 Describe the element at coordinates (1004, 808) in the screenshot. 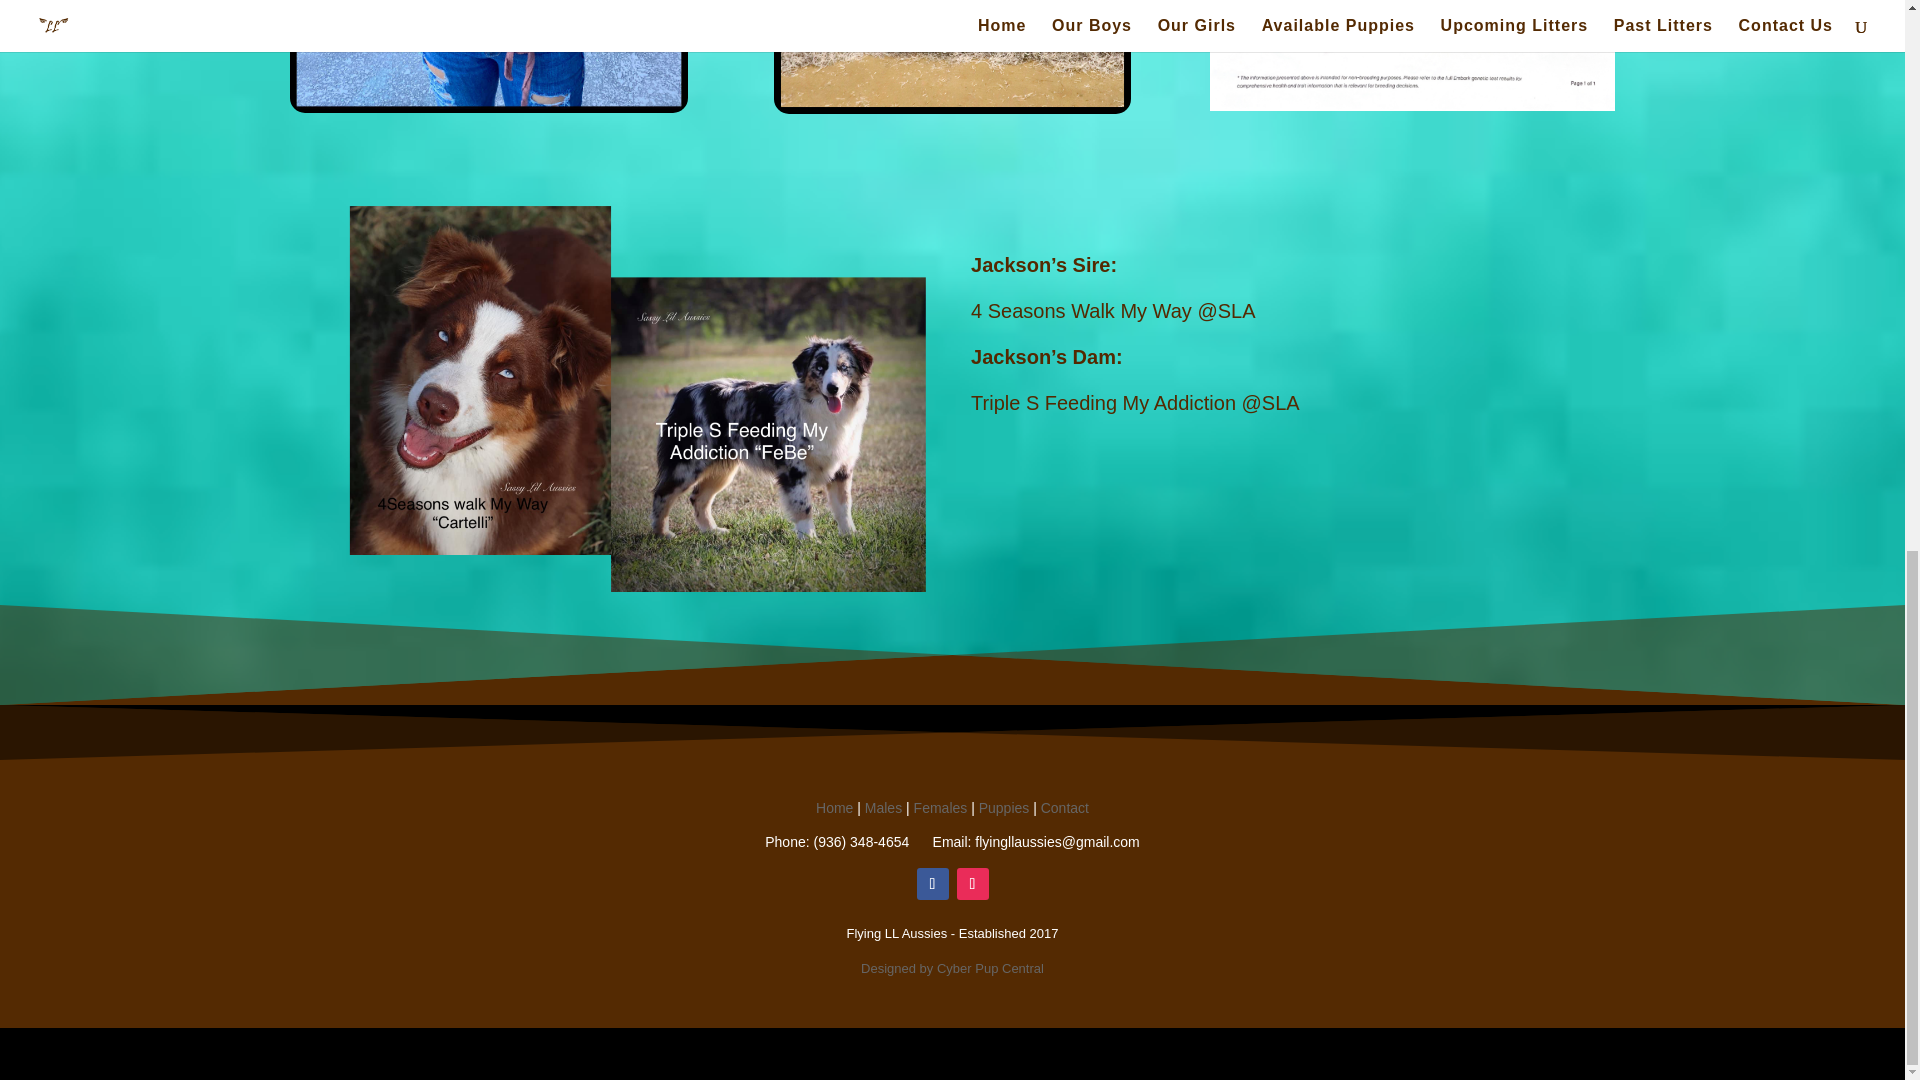

I see `Puppies` at that location.